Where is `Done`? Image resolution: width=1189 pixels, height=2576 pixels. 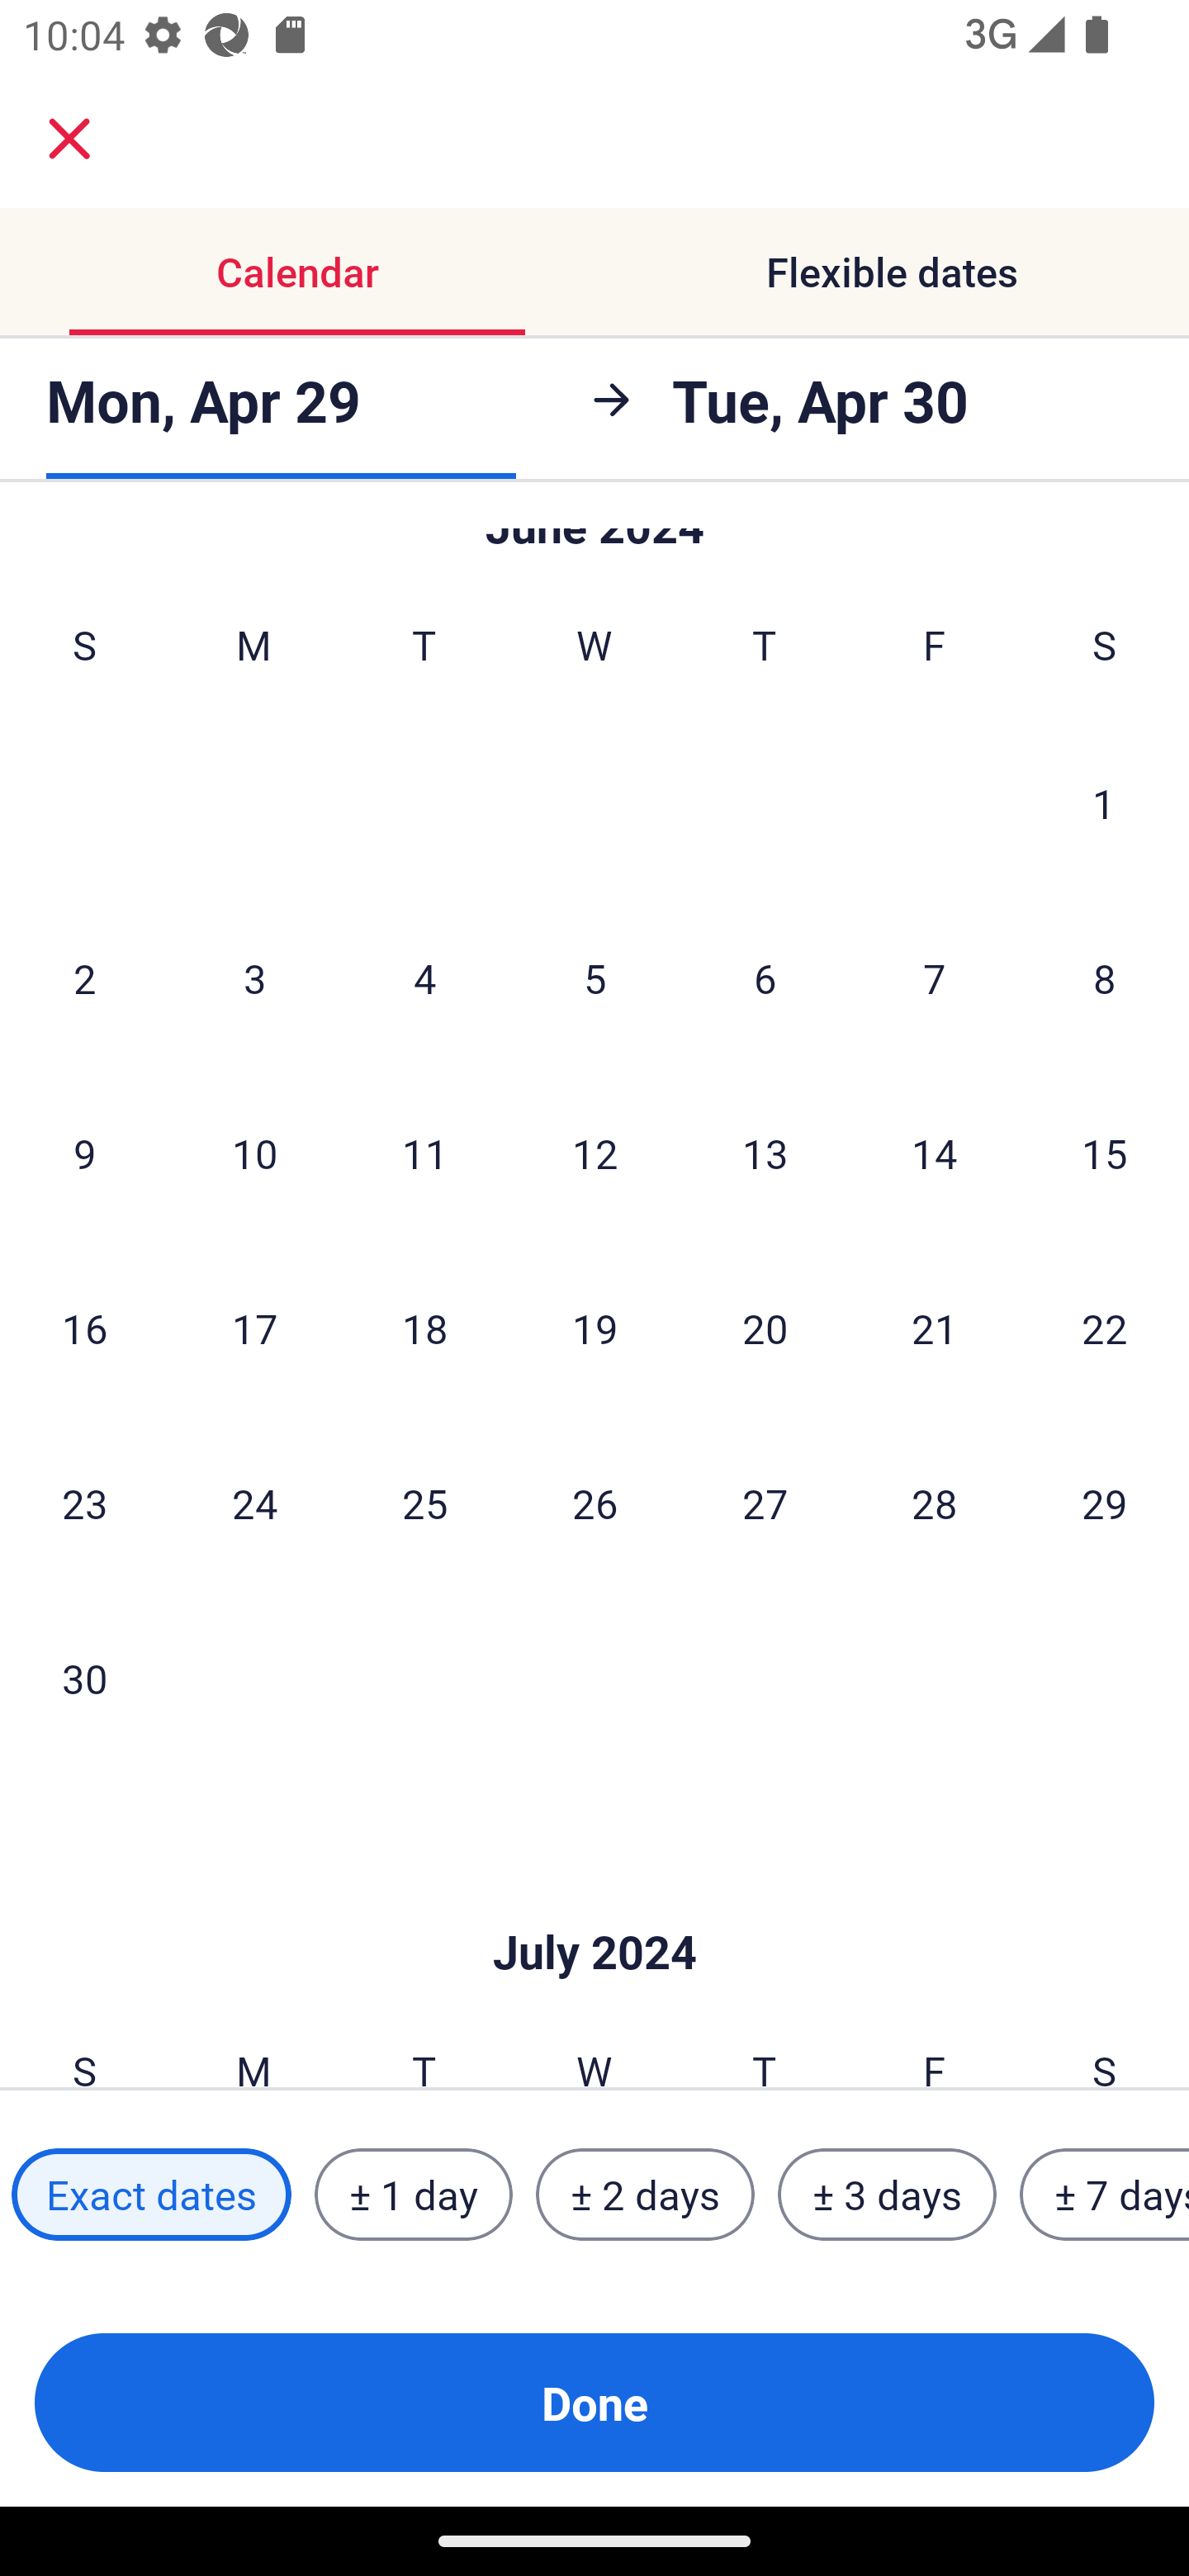
Done is located at coordinates (594, 2403).